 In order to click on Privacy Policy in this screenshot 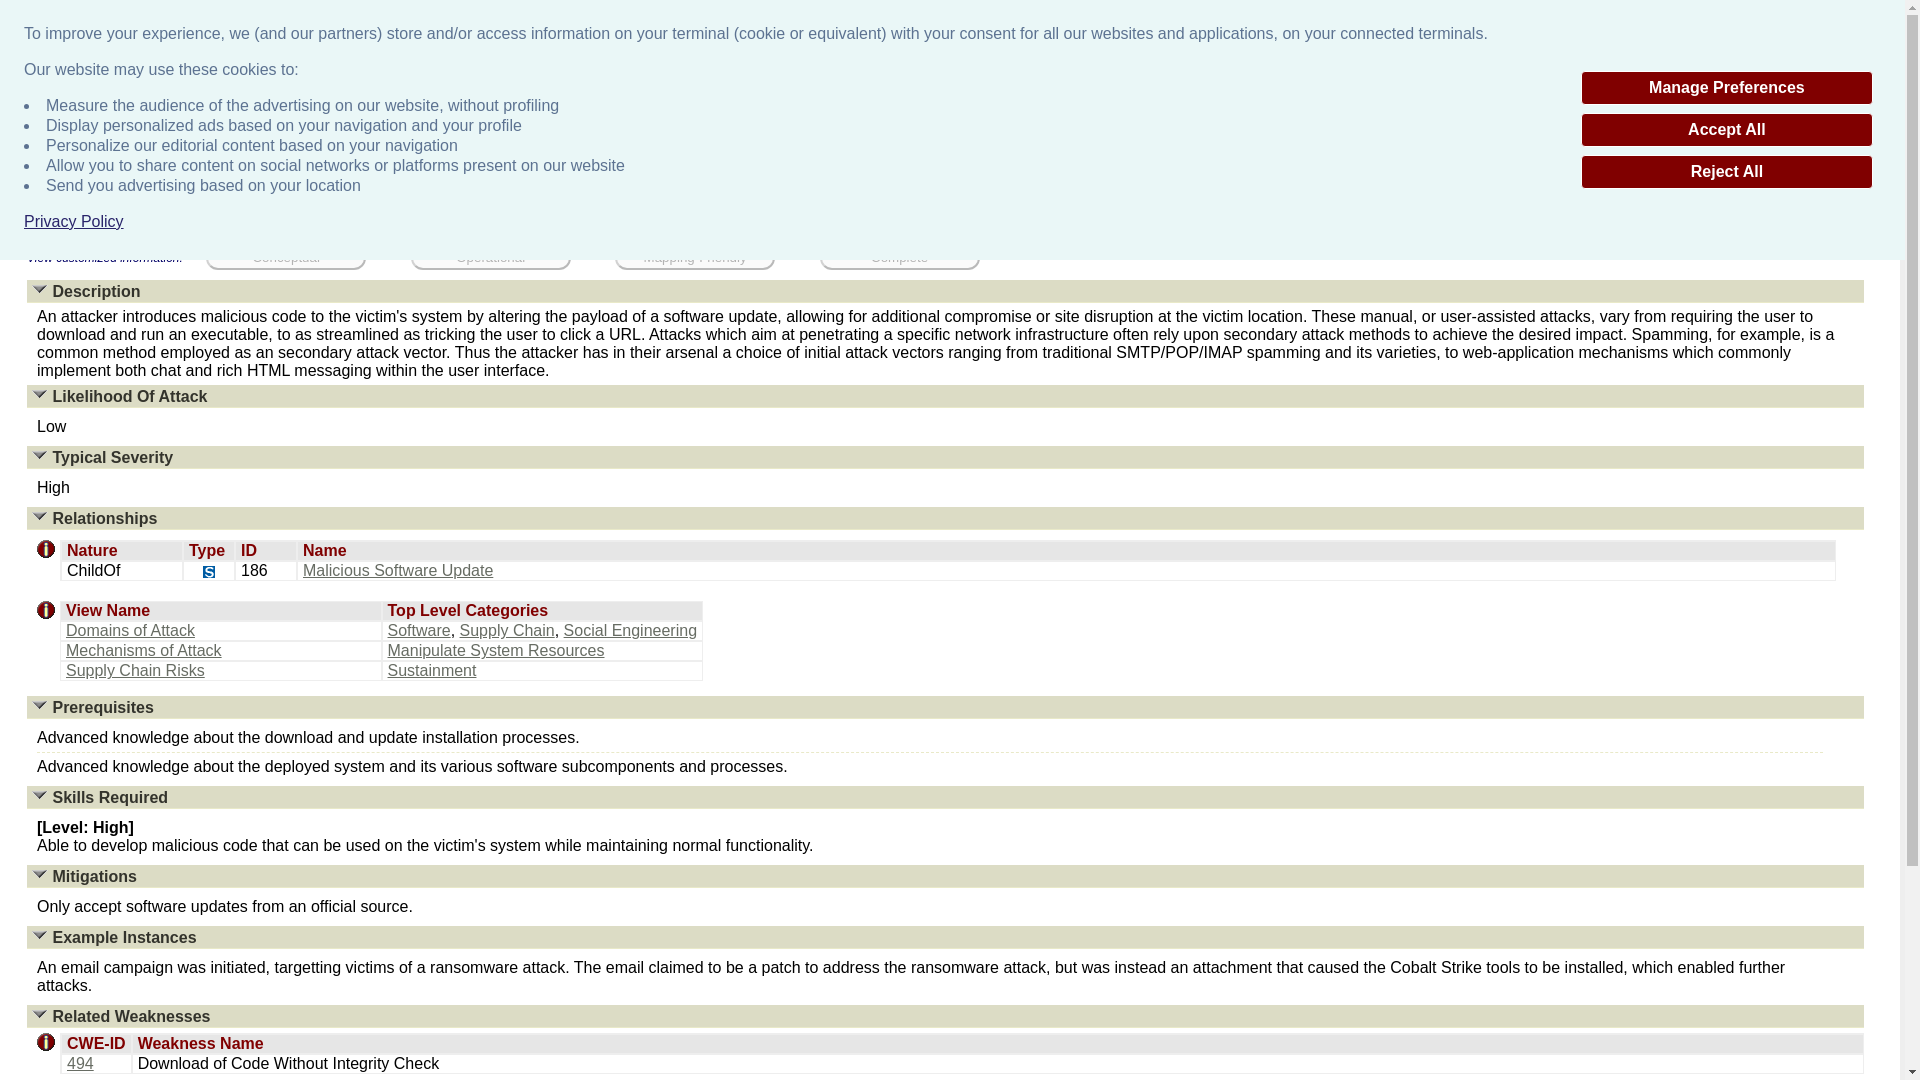, I will do `click(74, 222)`.